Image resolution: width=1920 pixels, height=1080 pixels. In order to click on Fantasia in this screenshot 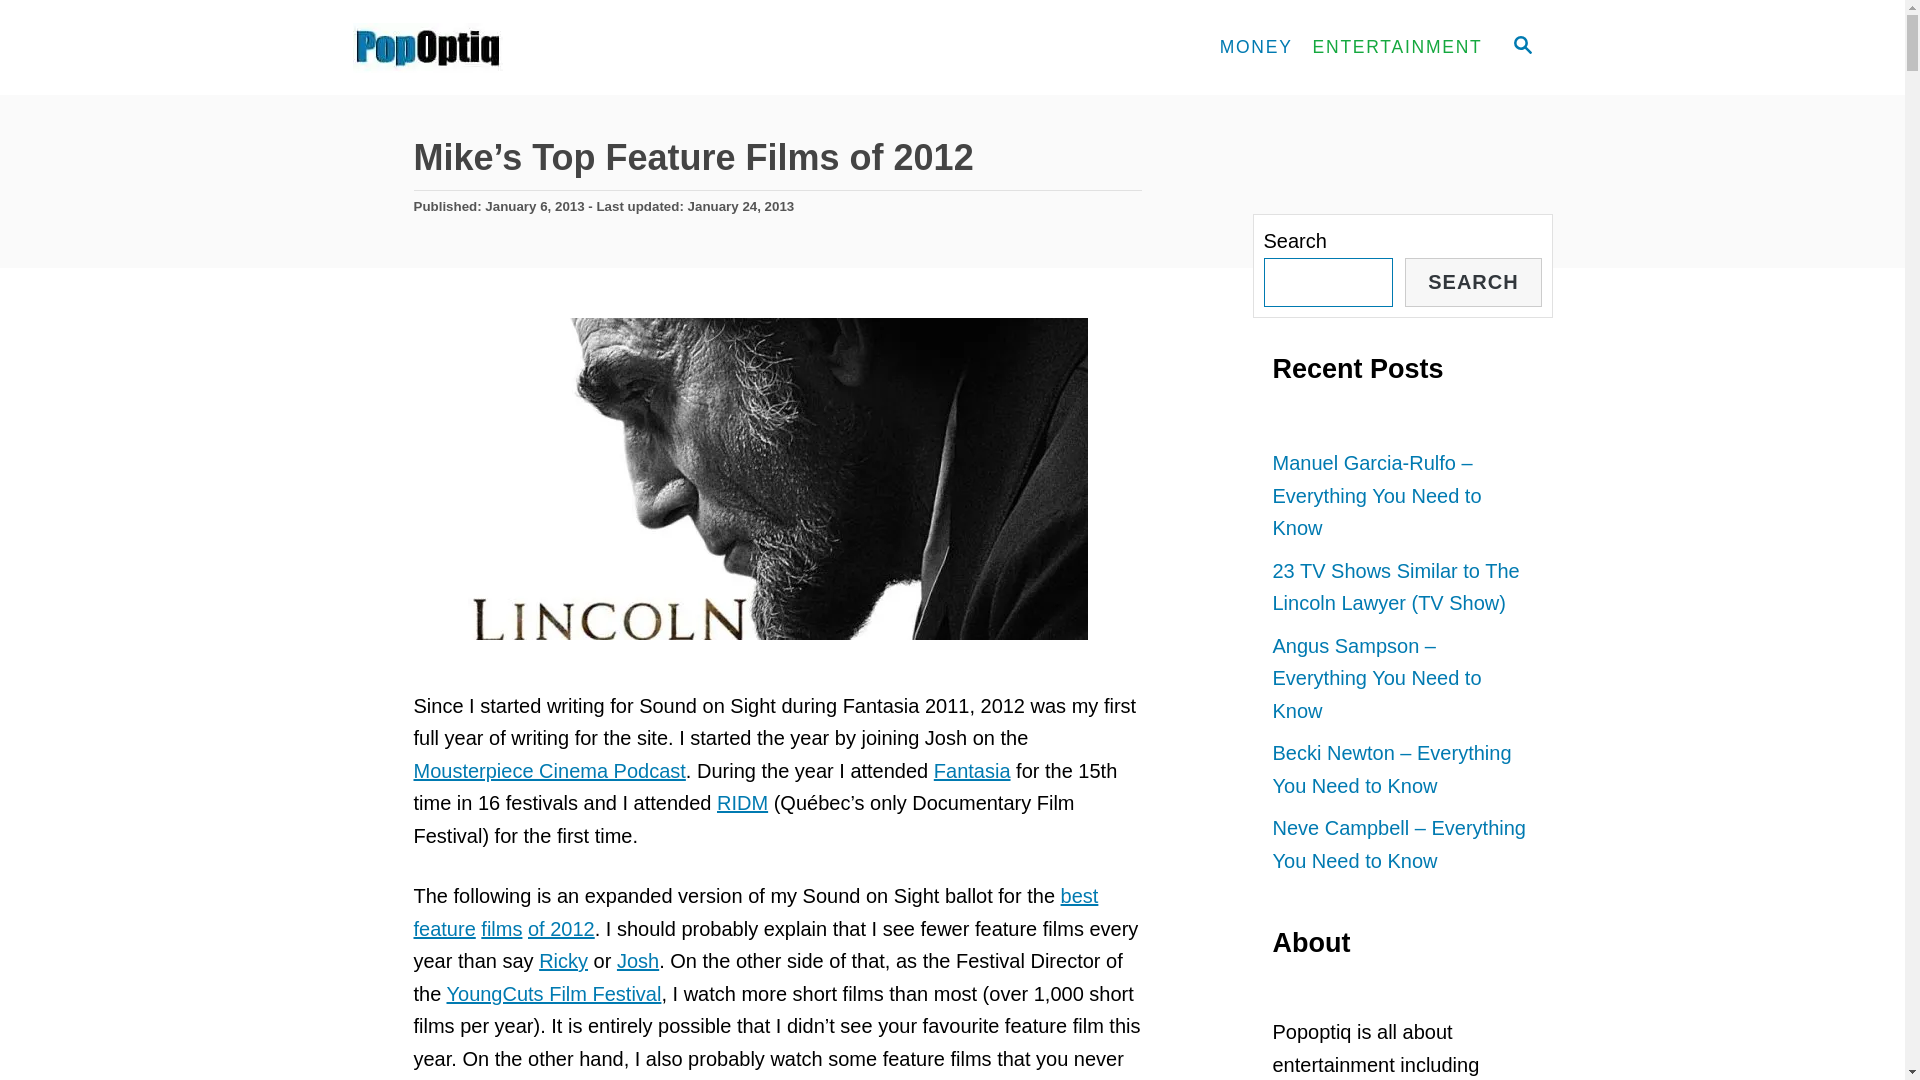, I will do `click(972, 770)`.